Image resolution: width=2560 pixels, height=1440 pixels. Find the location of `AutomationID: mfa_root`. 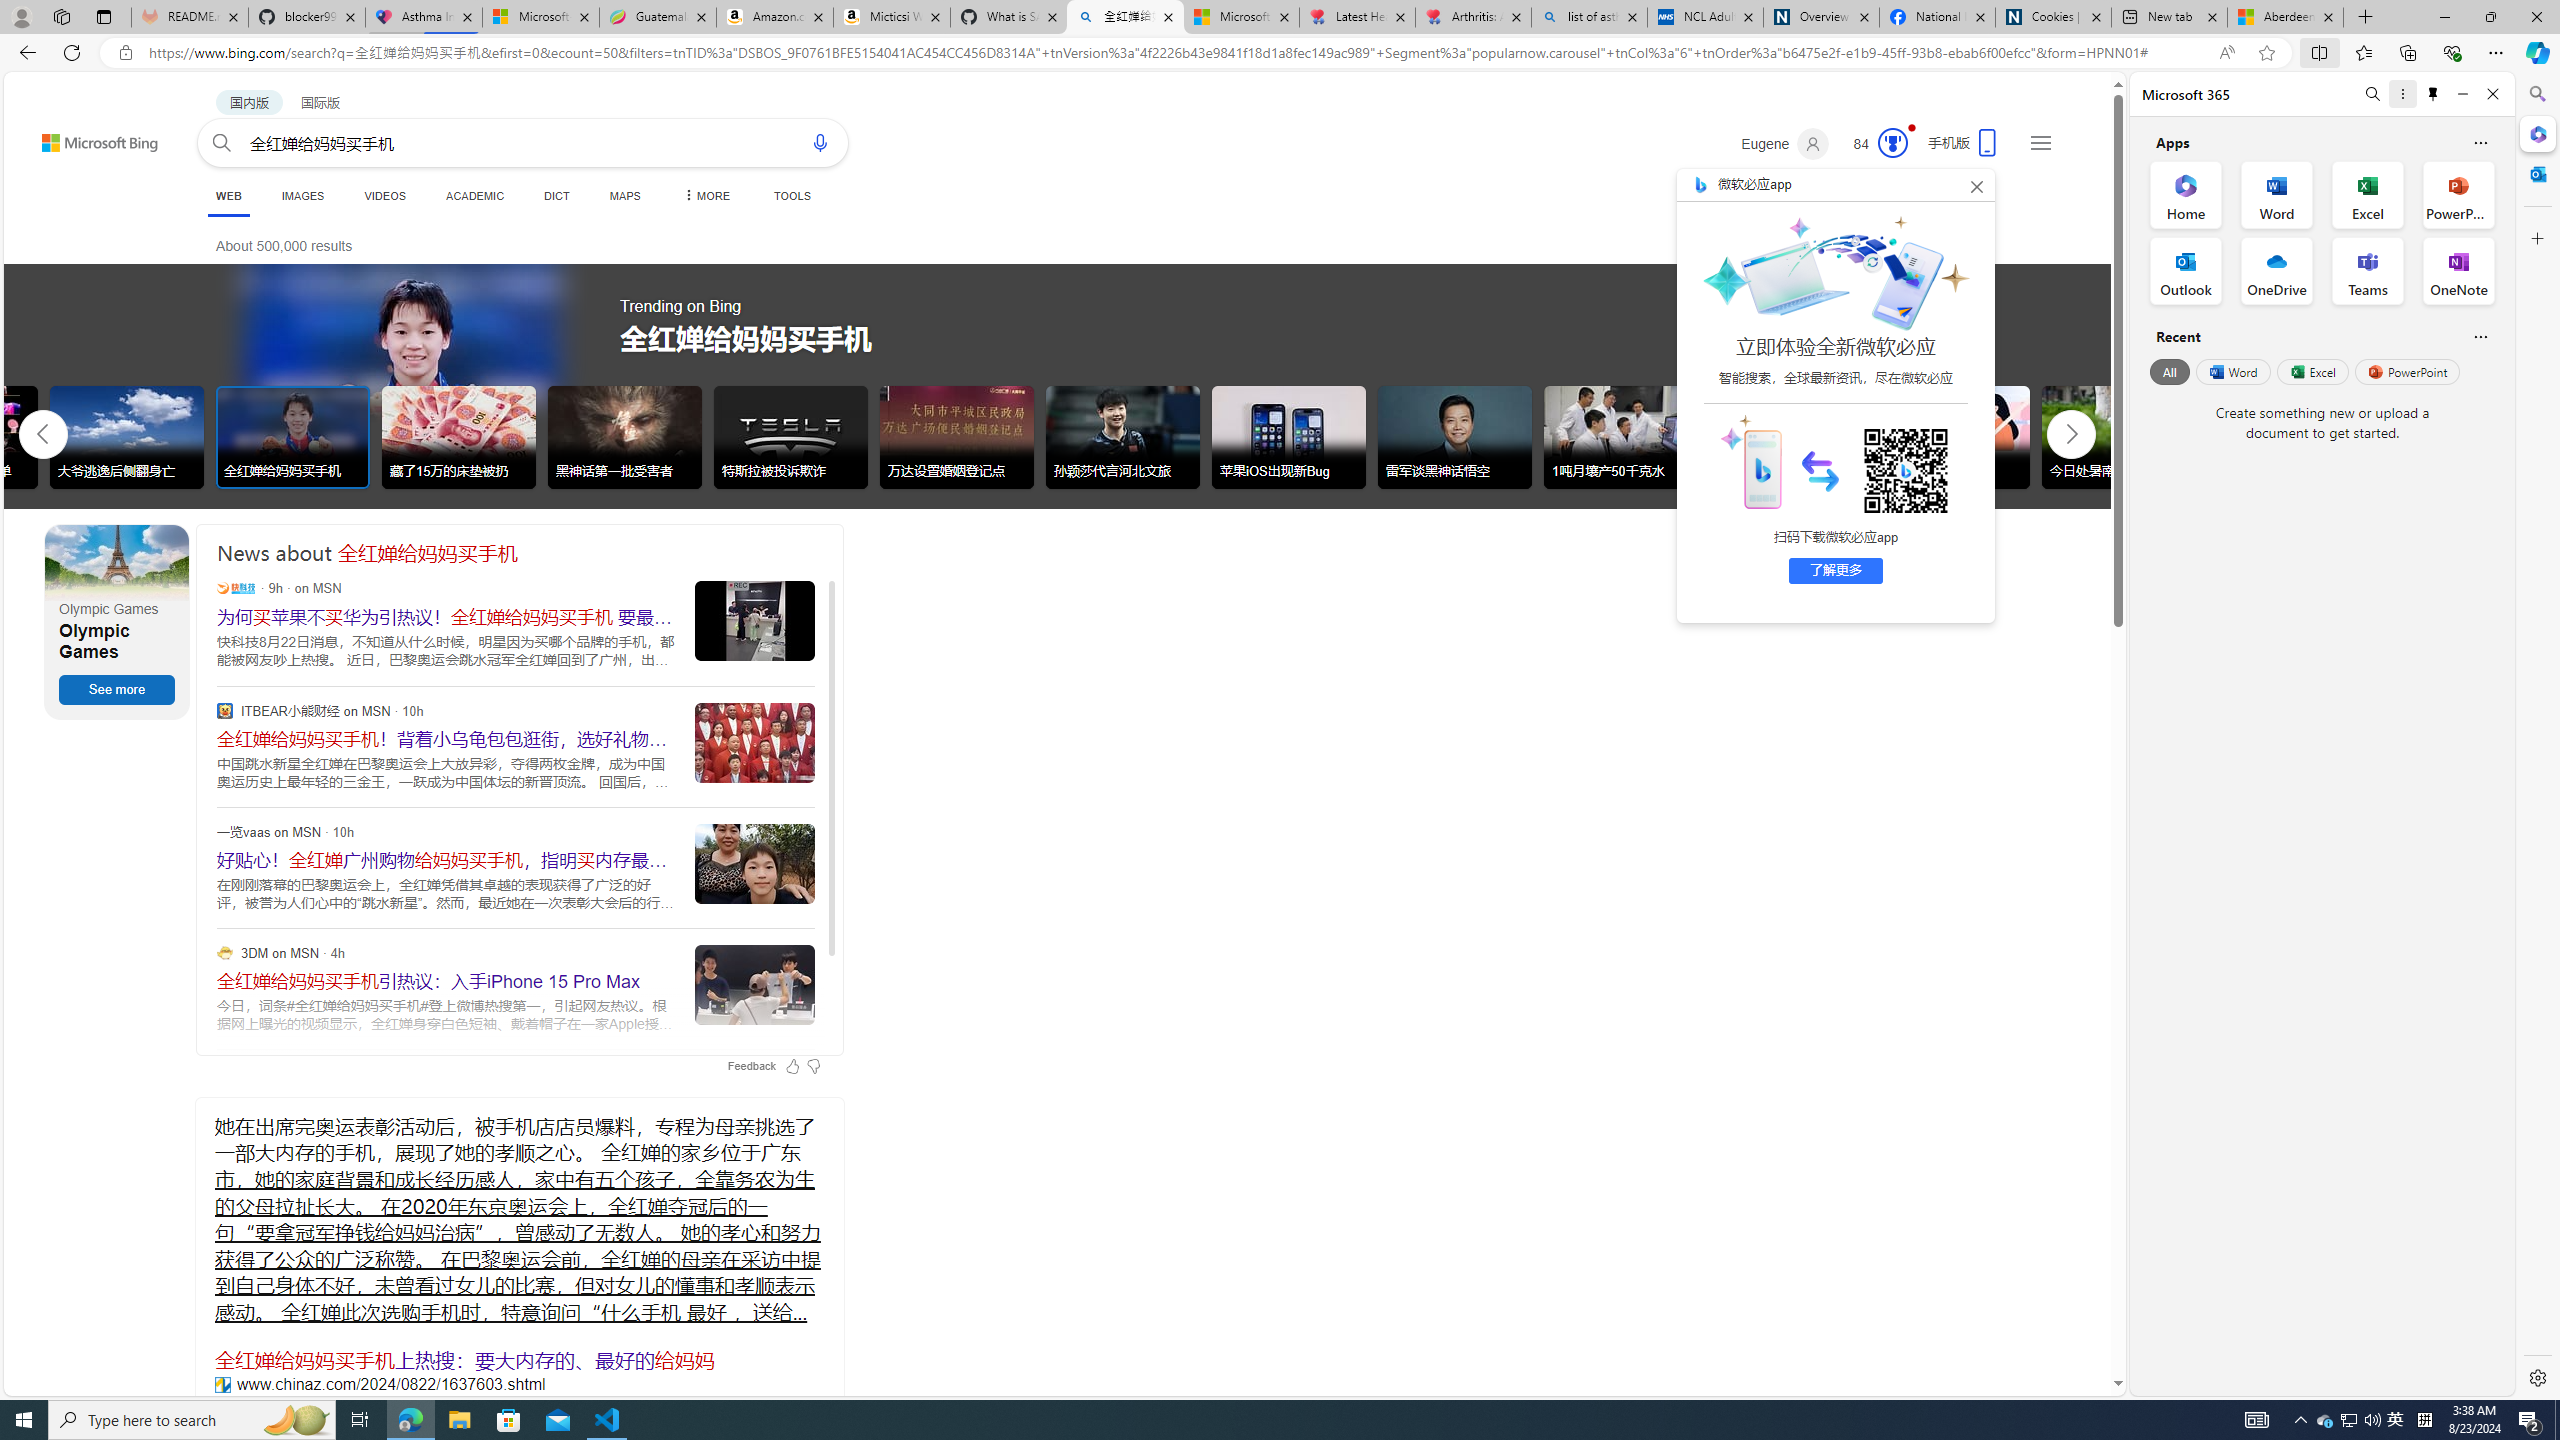

AutomationID: mfa_root is located at coordinates (2042, 1324).